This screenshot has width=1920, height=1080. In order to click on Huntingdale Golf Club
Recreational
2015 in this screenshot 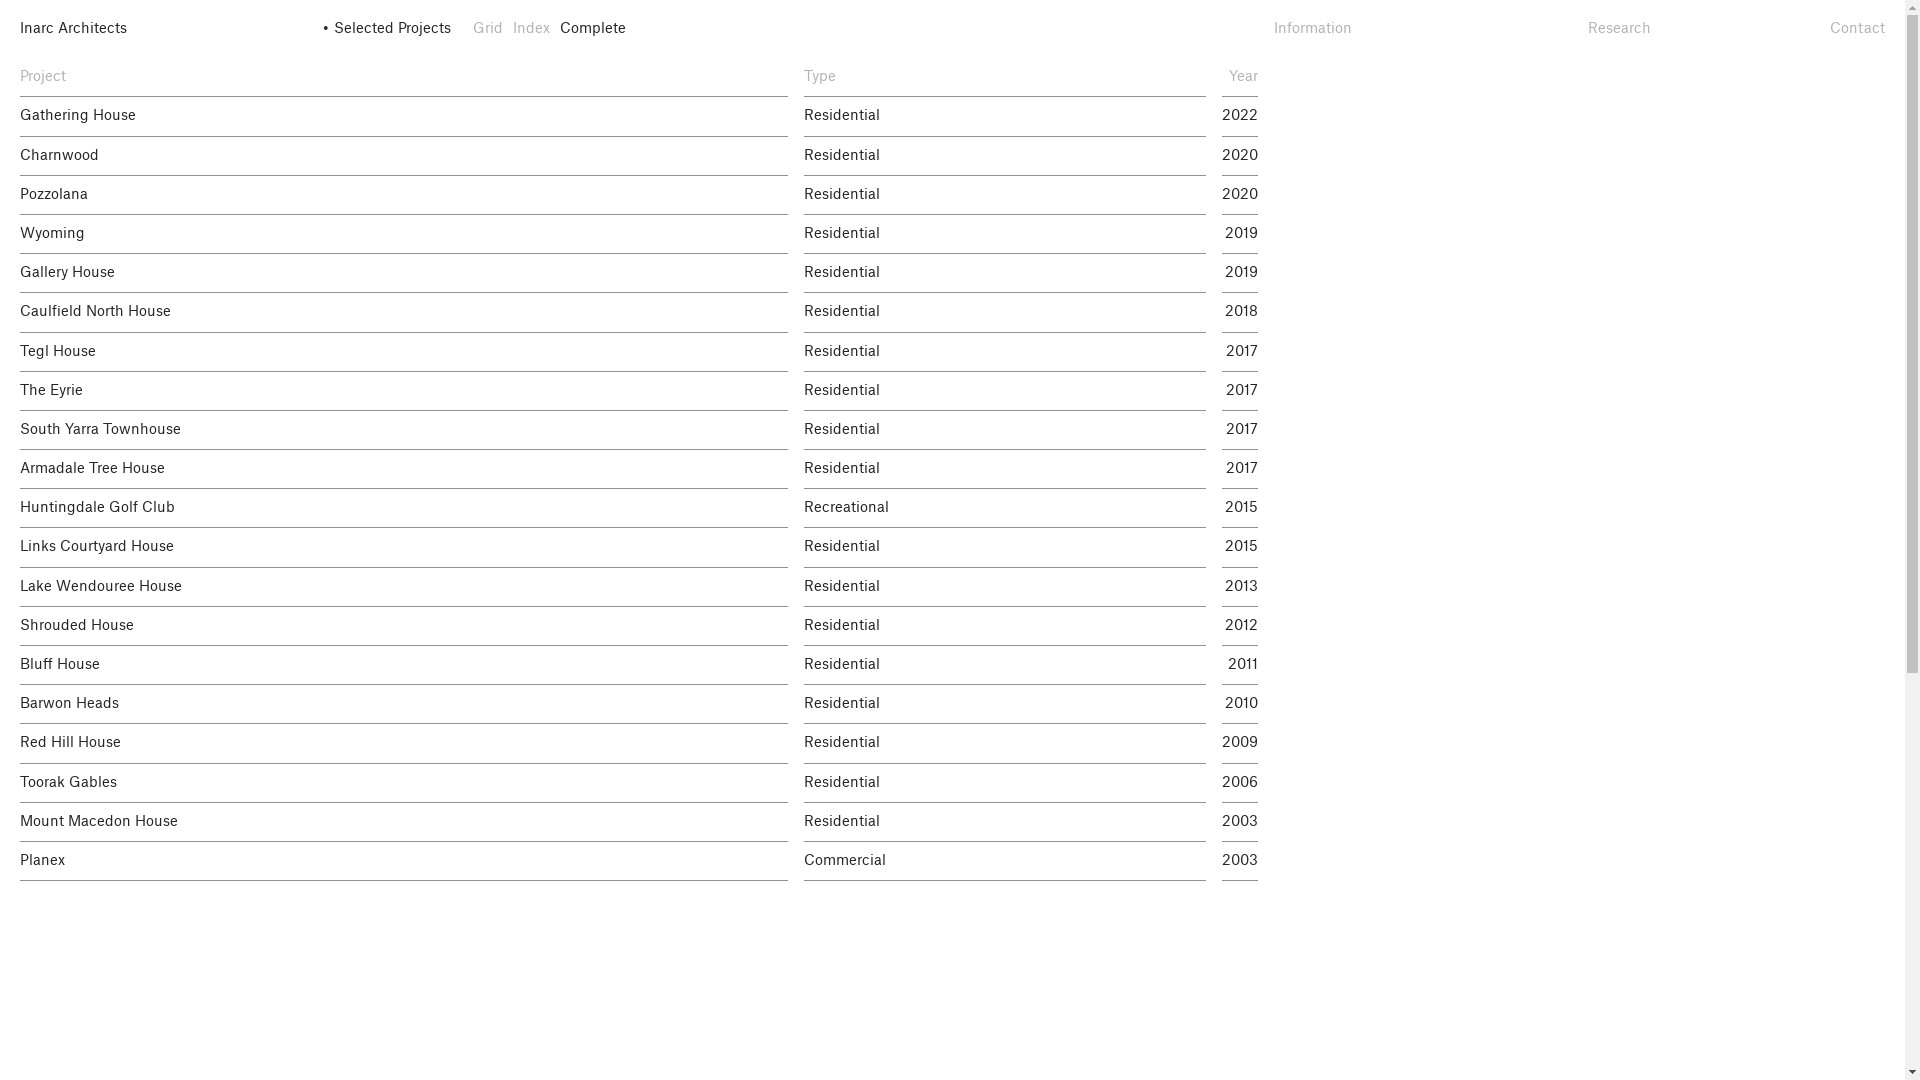, I will do `click(952, 508)`.